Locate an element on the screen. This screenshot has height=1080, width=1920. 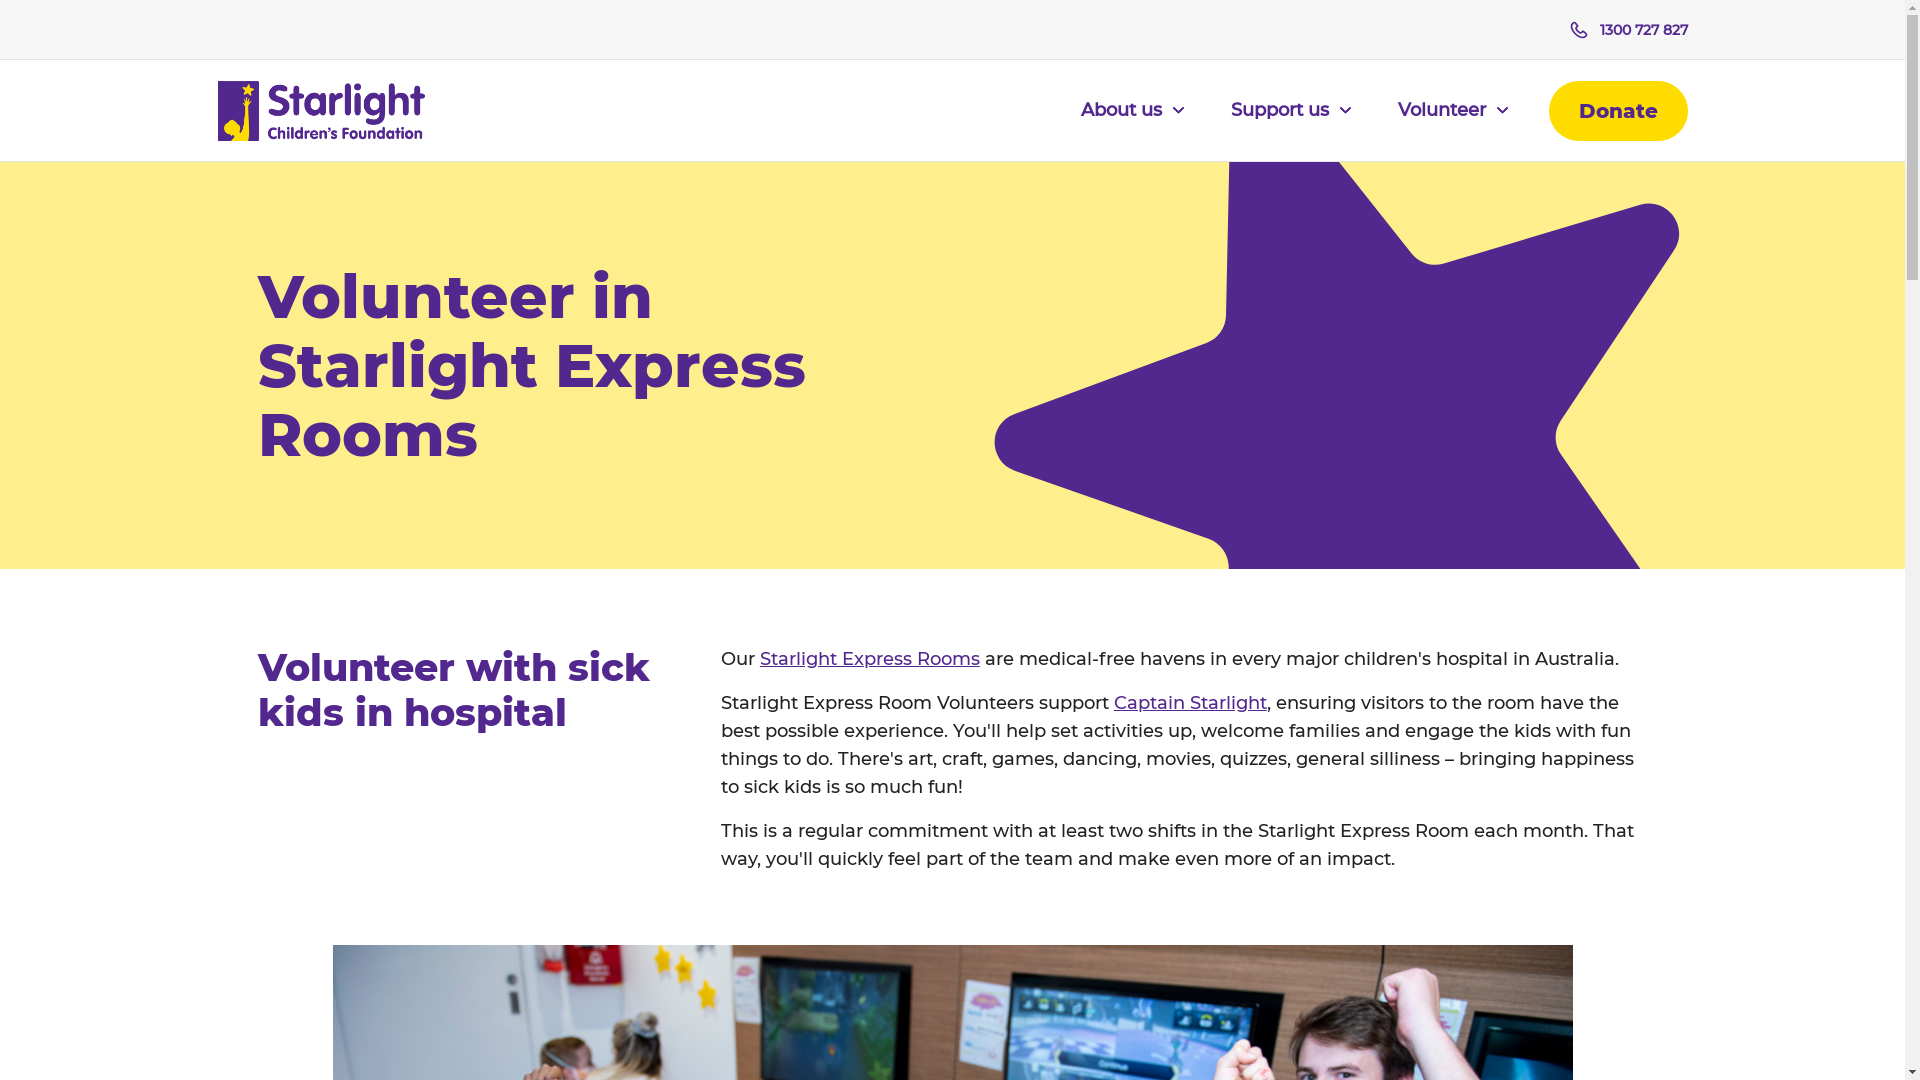
Volunteer is located at coordinates (1454, 122).